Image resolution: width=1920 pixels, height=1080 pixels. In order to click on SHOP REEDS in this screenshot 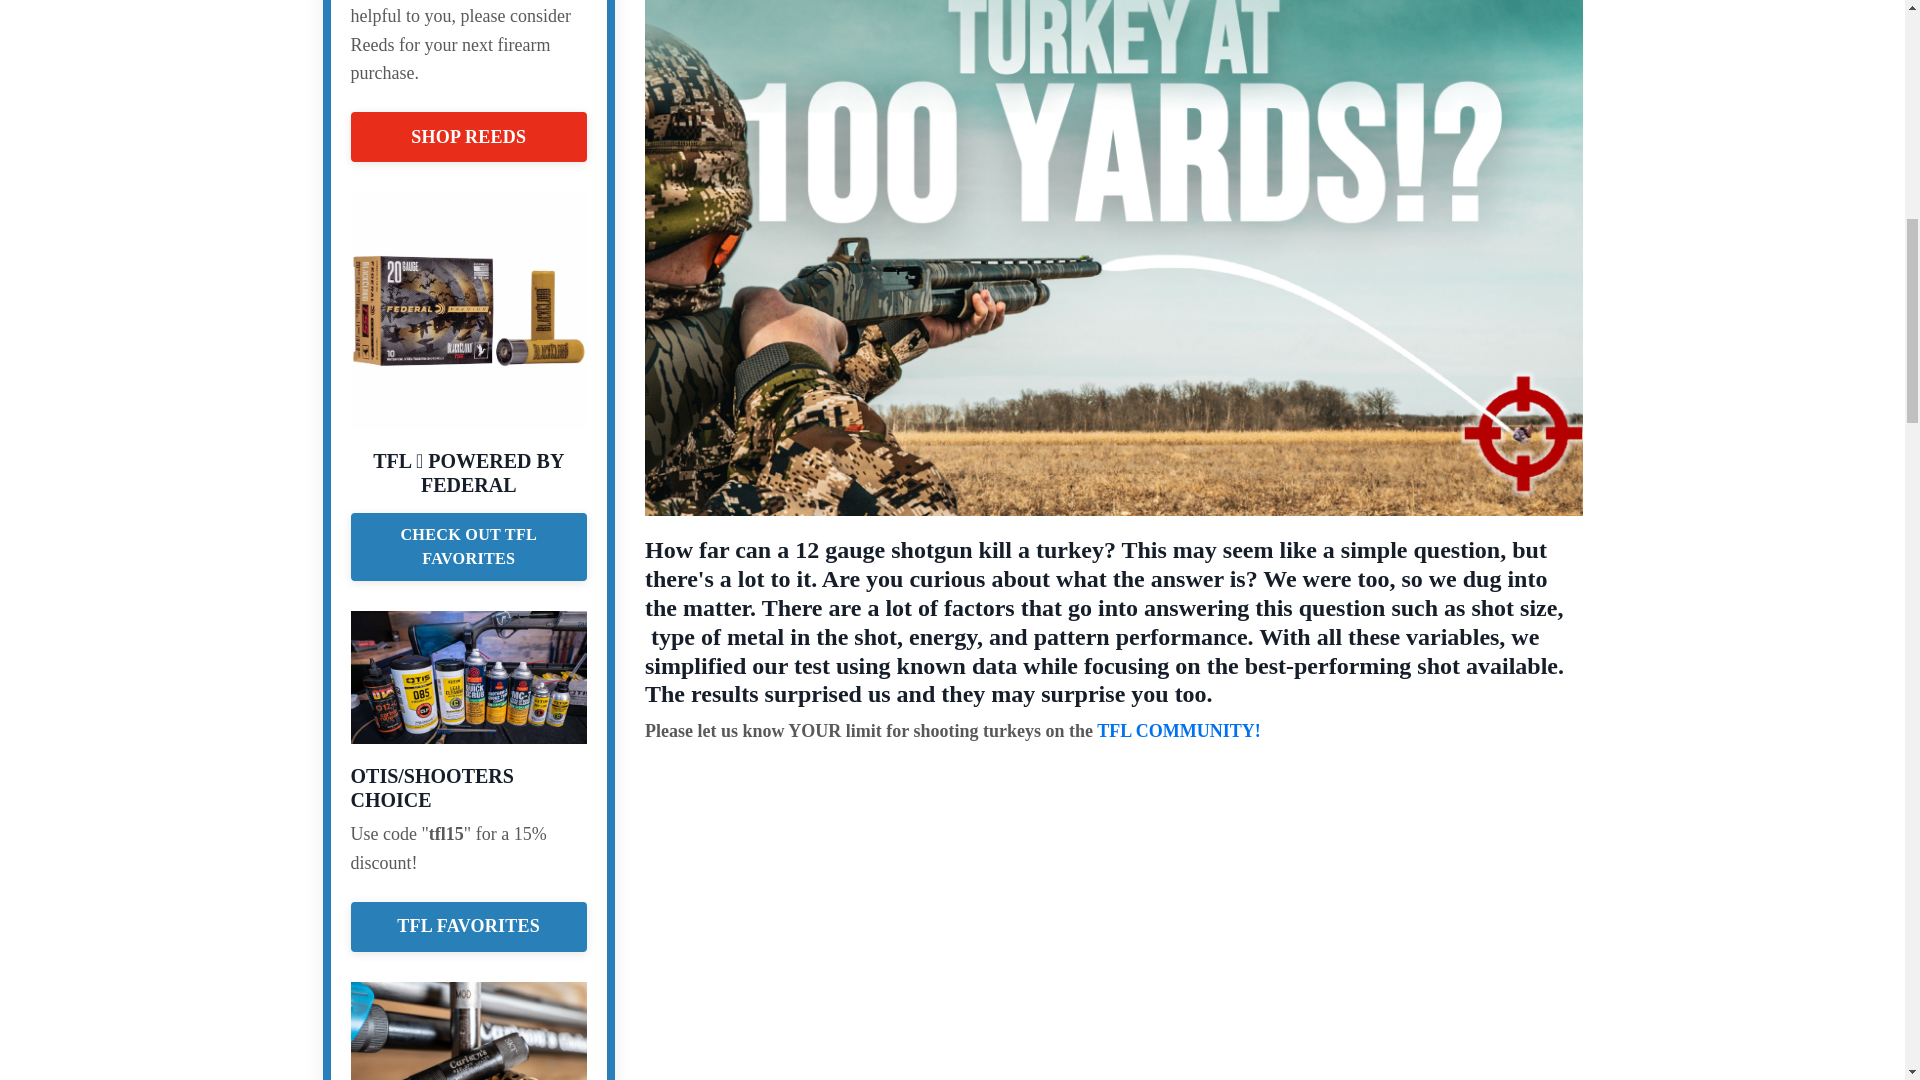, I will do `click(468, 137)`.